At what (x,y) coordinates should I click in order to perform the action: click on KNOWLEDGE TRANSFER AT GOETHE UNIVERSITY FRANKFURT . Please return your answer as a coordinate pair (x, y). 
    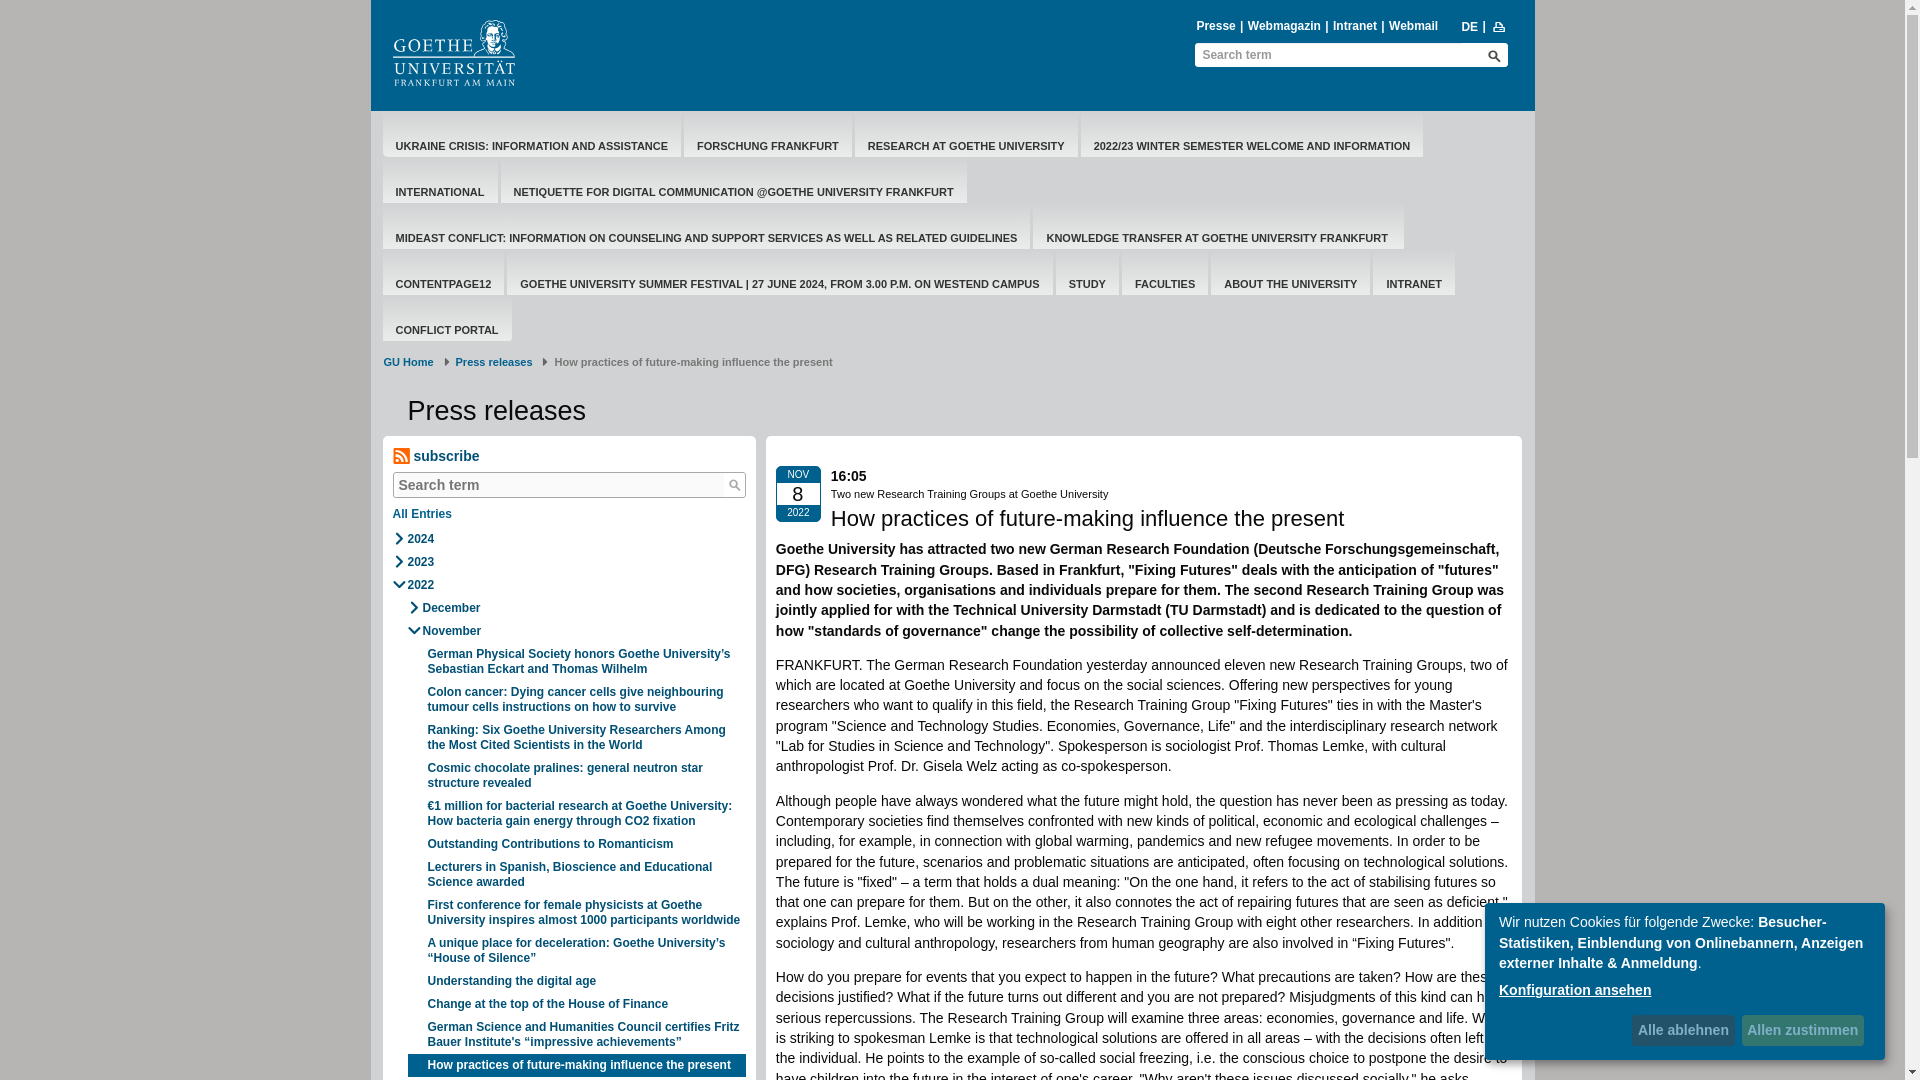
    Looking at the image, I should click on (1218, 238).